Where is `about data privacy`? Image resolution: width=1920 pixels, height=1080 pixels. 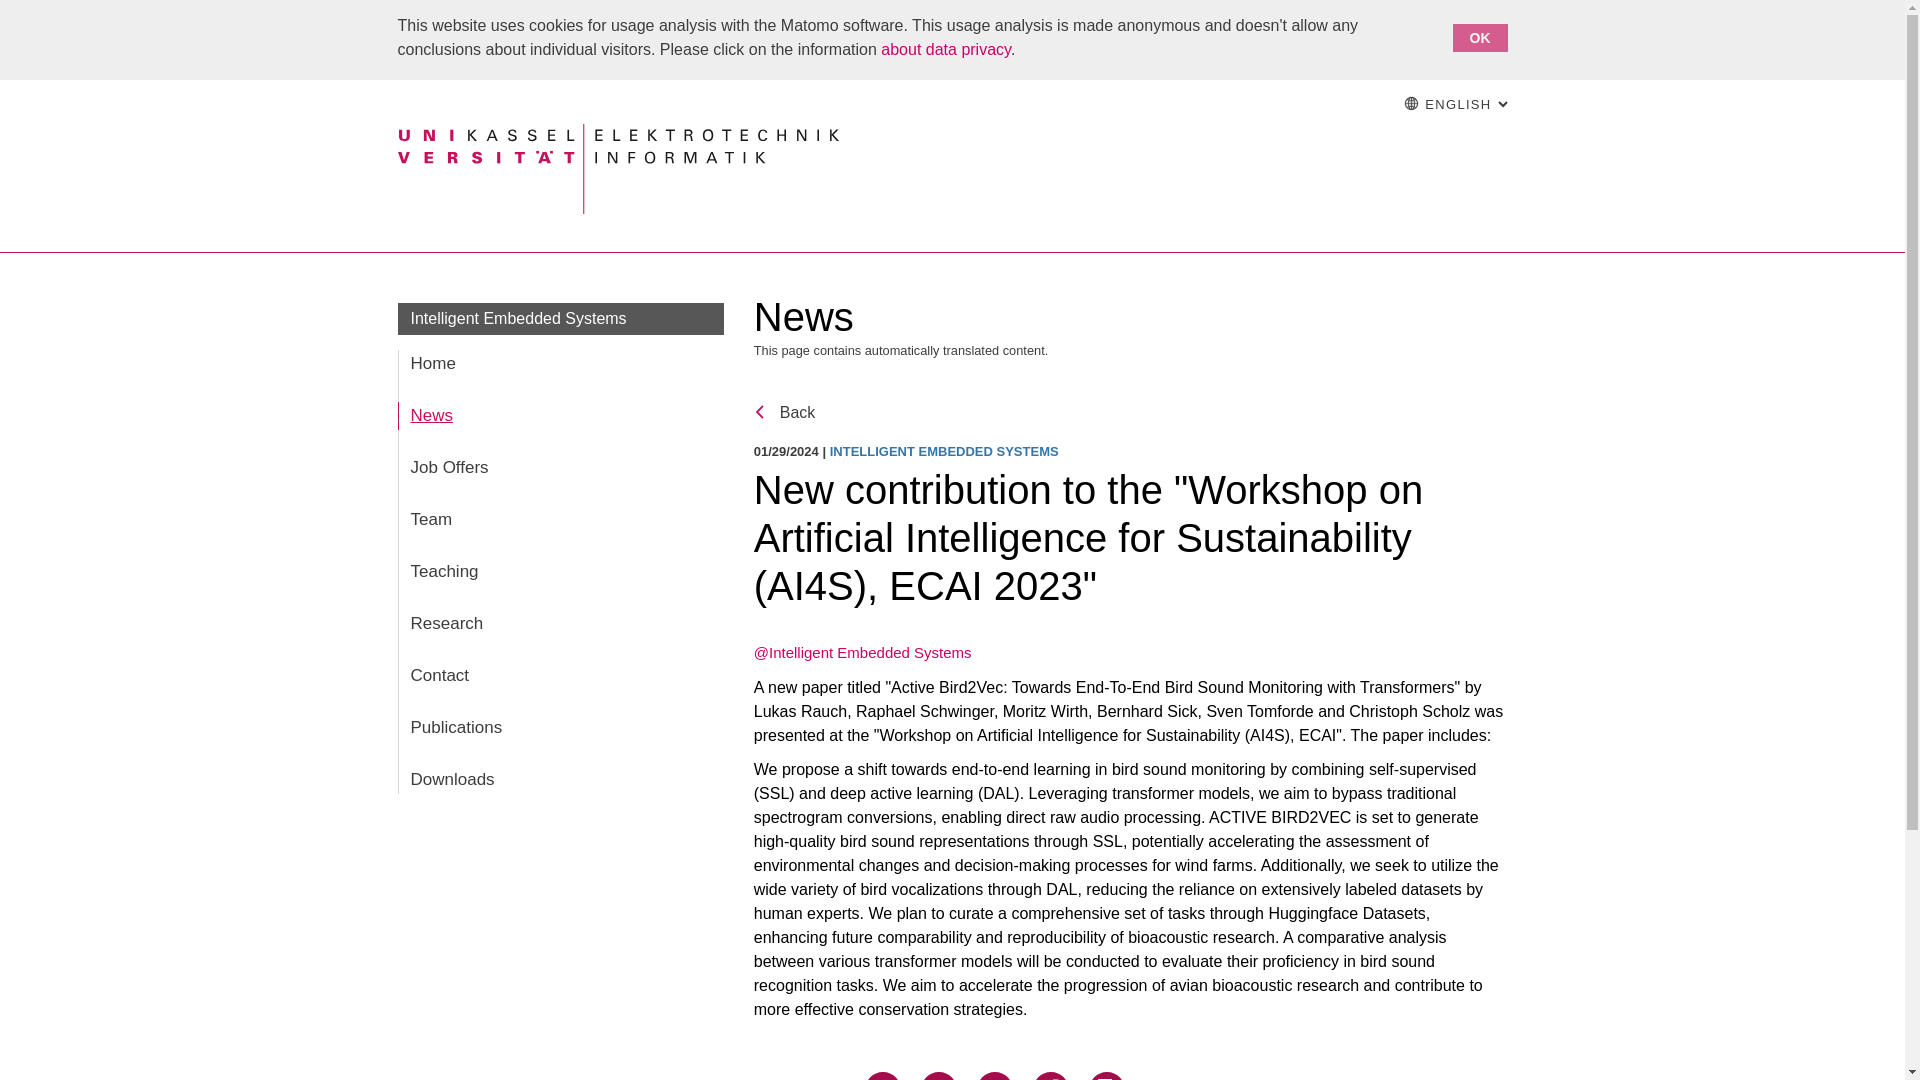 about data privacy is located at coordinates (946, 50).